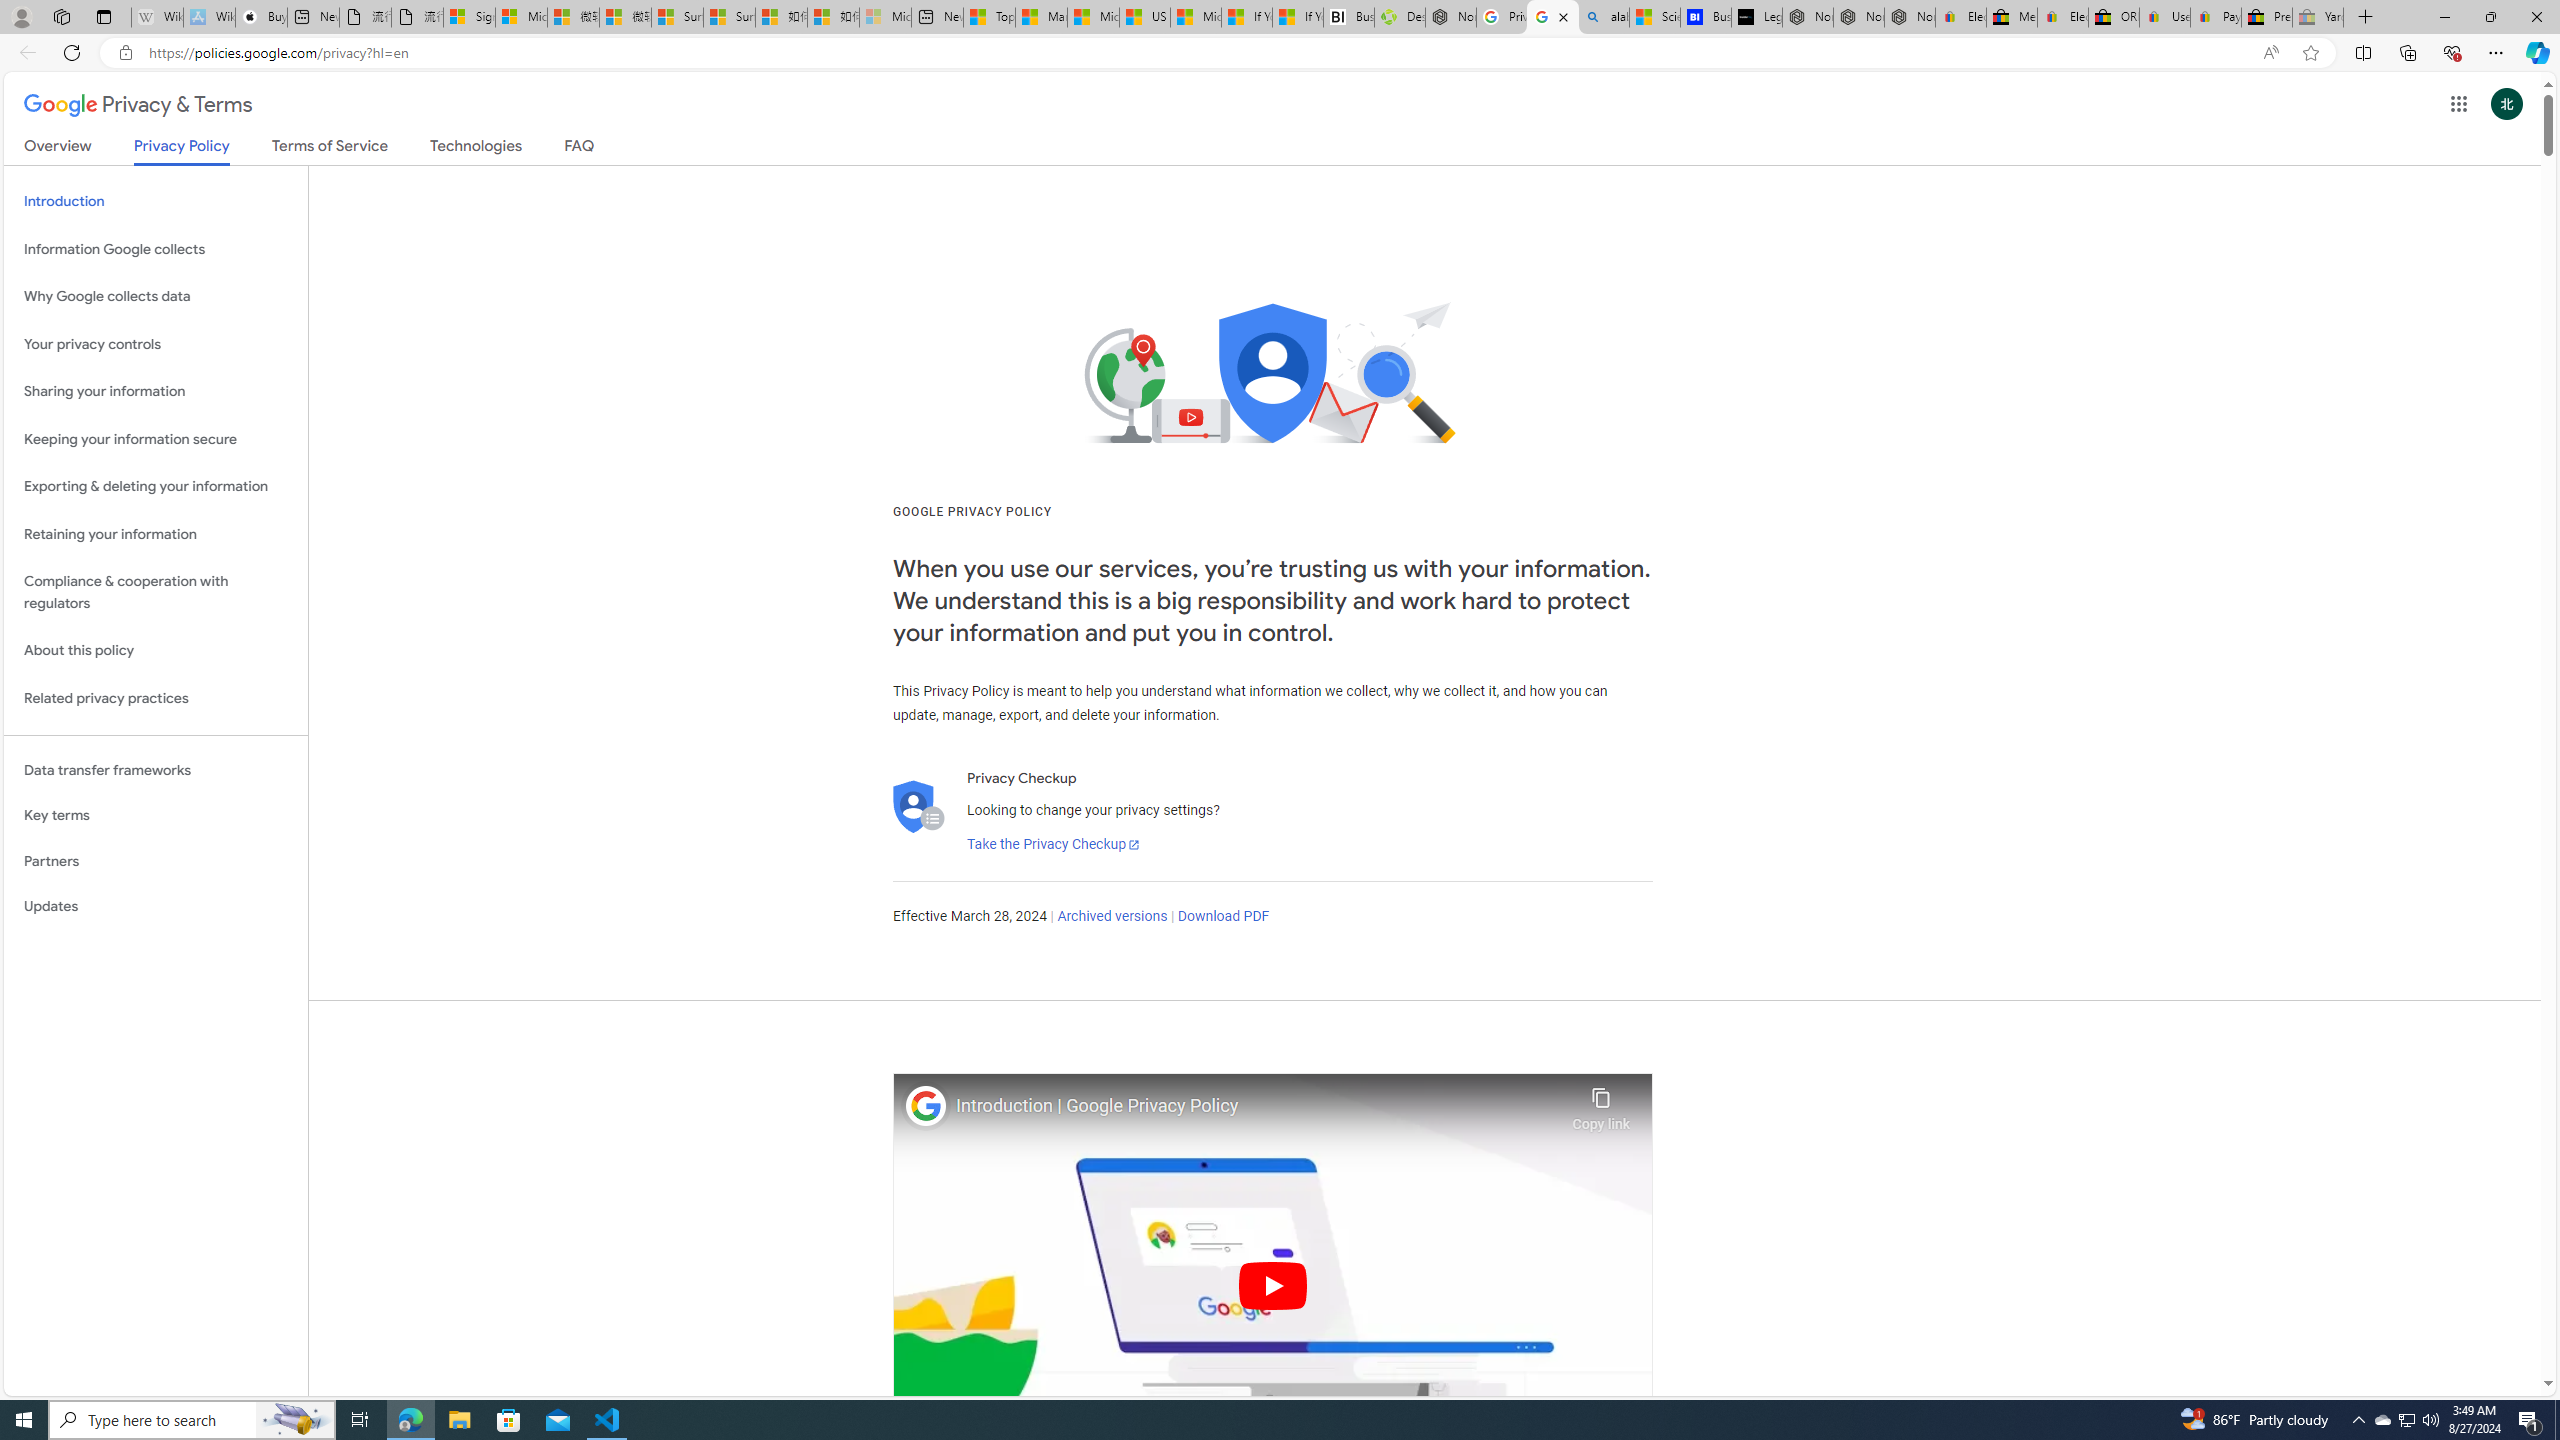 This screenshot has height=1440, width=2560. What do you see at coordinates (156, 862) in the screenshot?
I see `Partners` at bounding box center [156, 862].